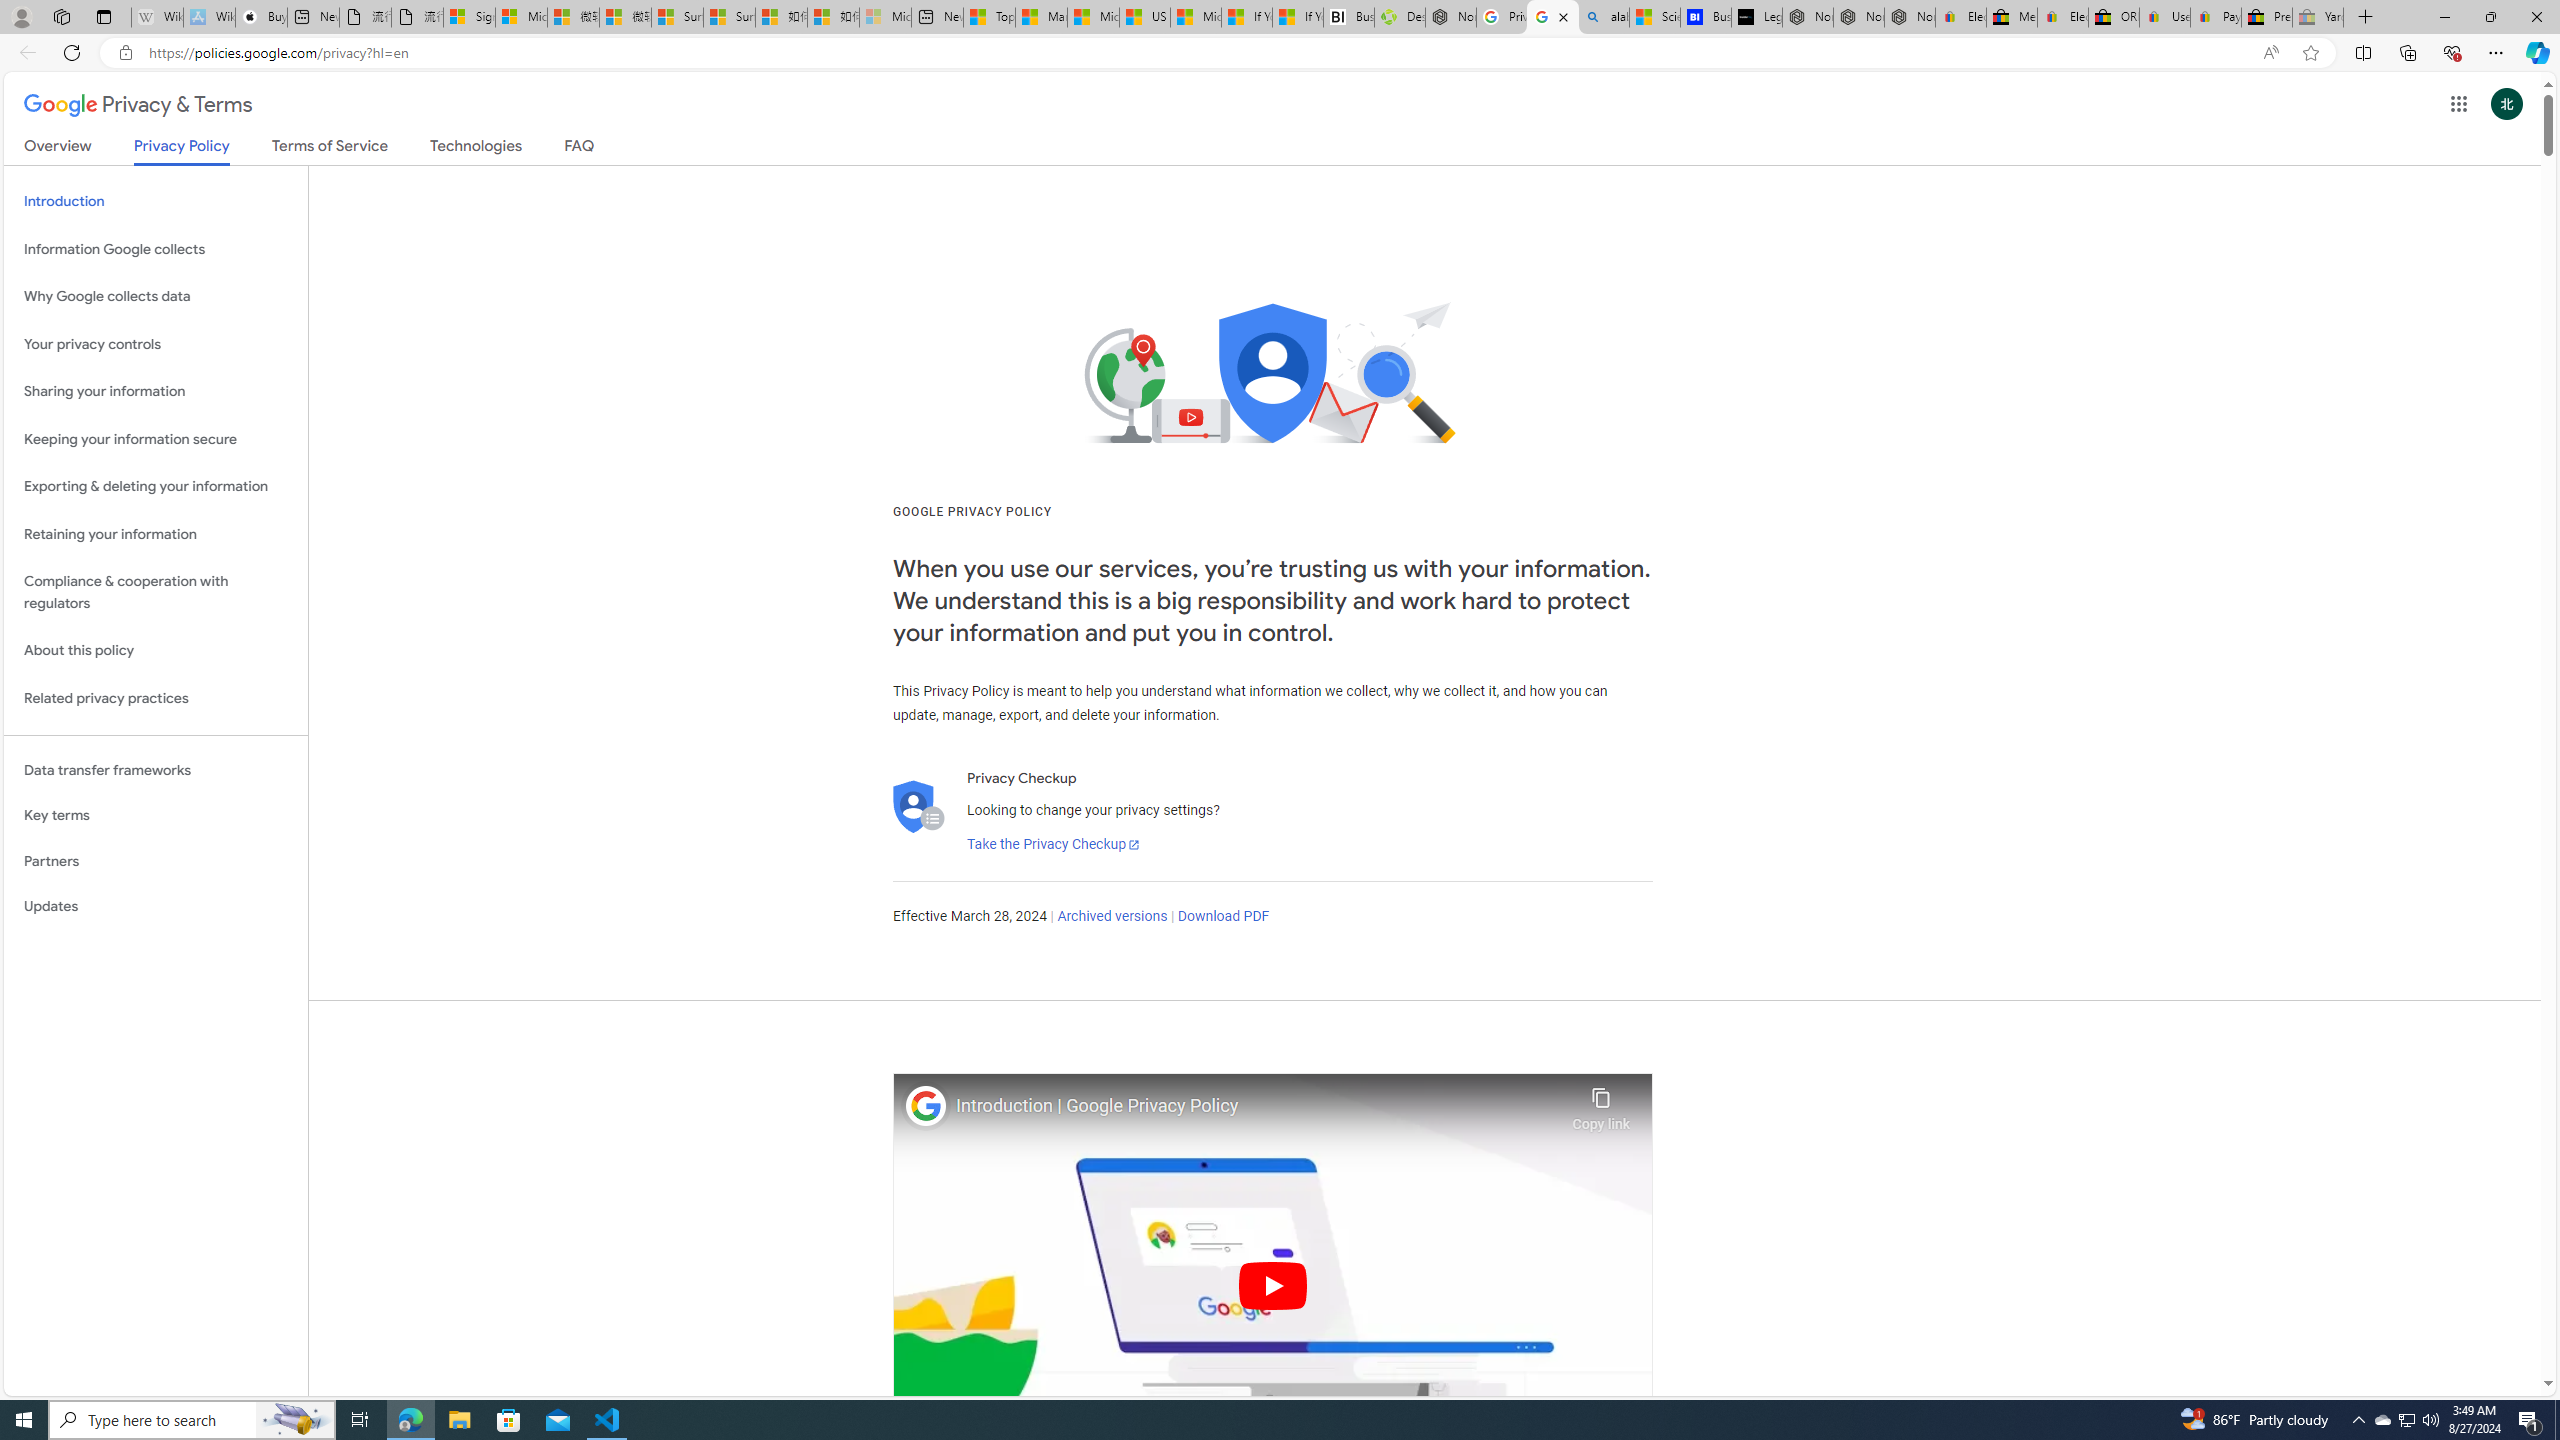 This screenshot has height=1440, width=2560. What do you see at coordinates (156, 862) in the screenshot?
I see `Partners` at bounding box center [156, 862].